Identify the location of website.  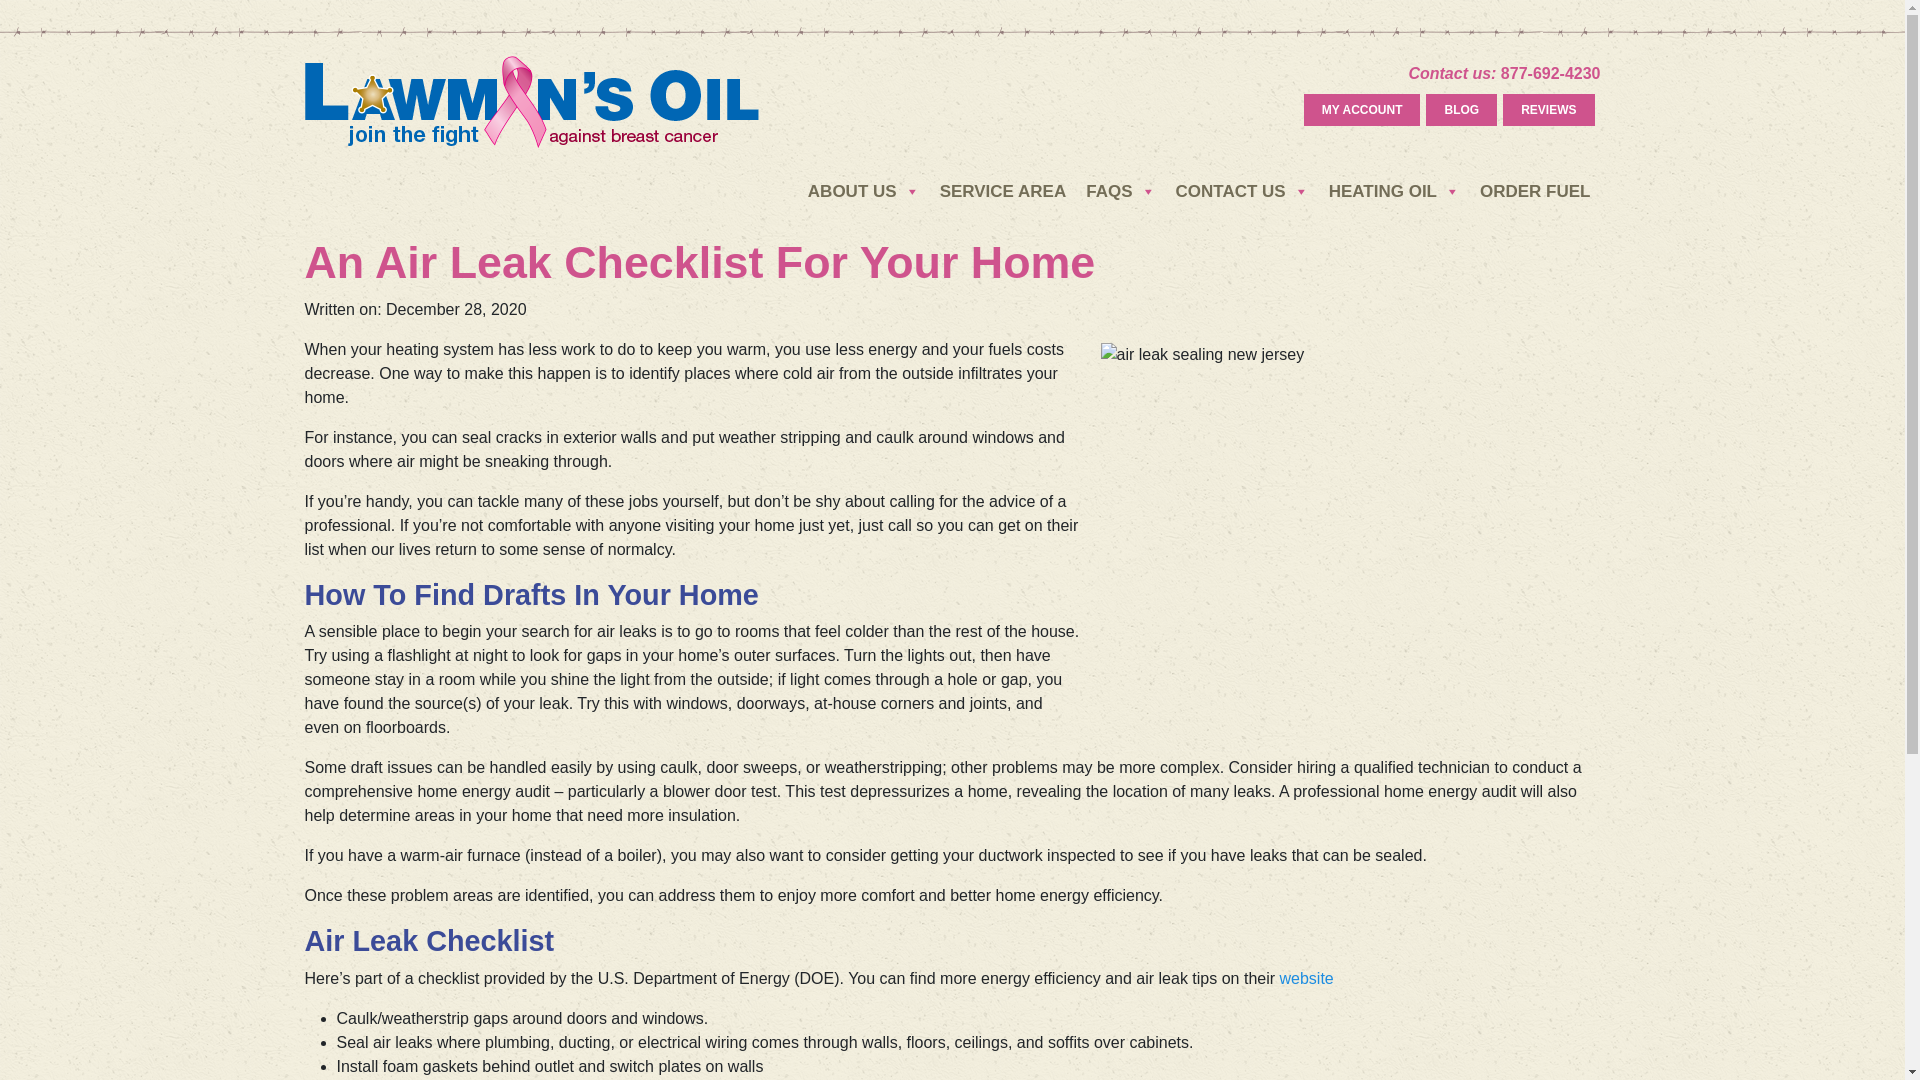
(1307, 978).